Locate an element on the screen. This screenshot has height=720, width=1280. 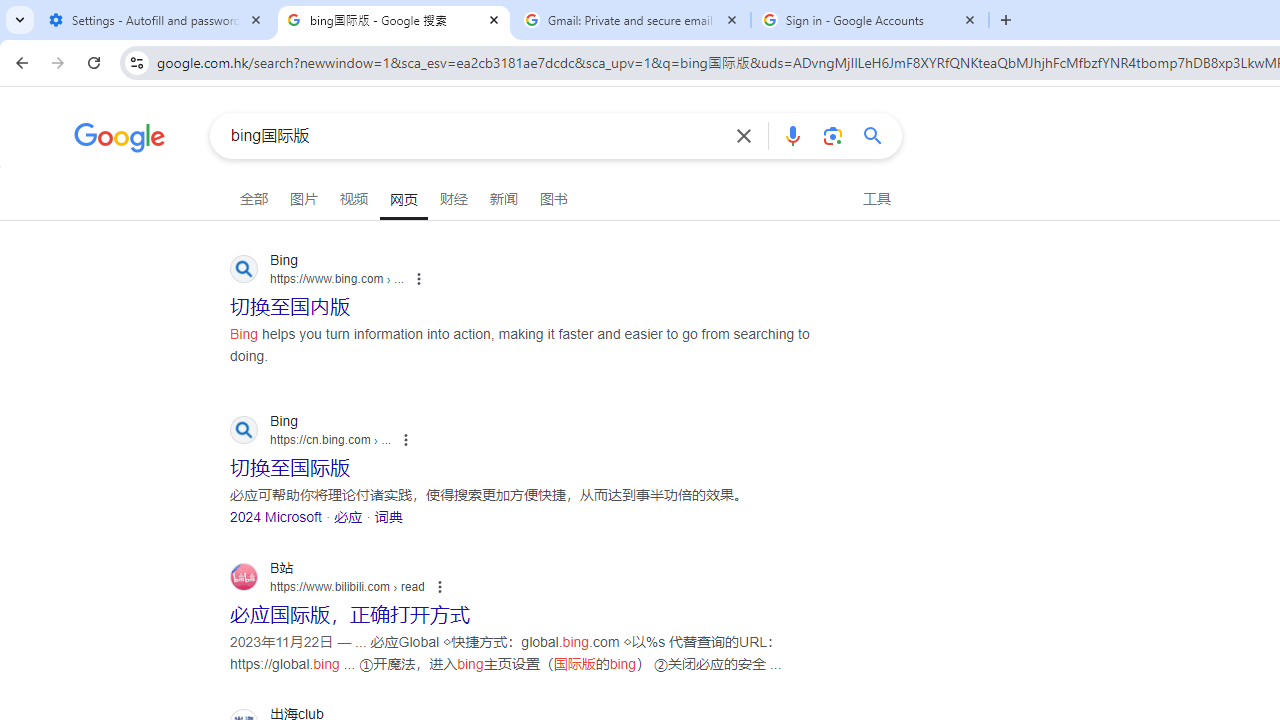
Search tabs is located at coordinates (20, 20).